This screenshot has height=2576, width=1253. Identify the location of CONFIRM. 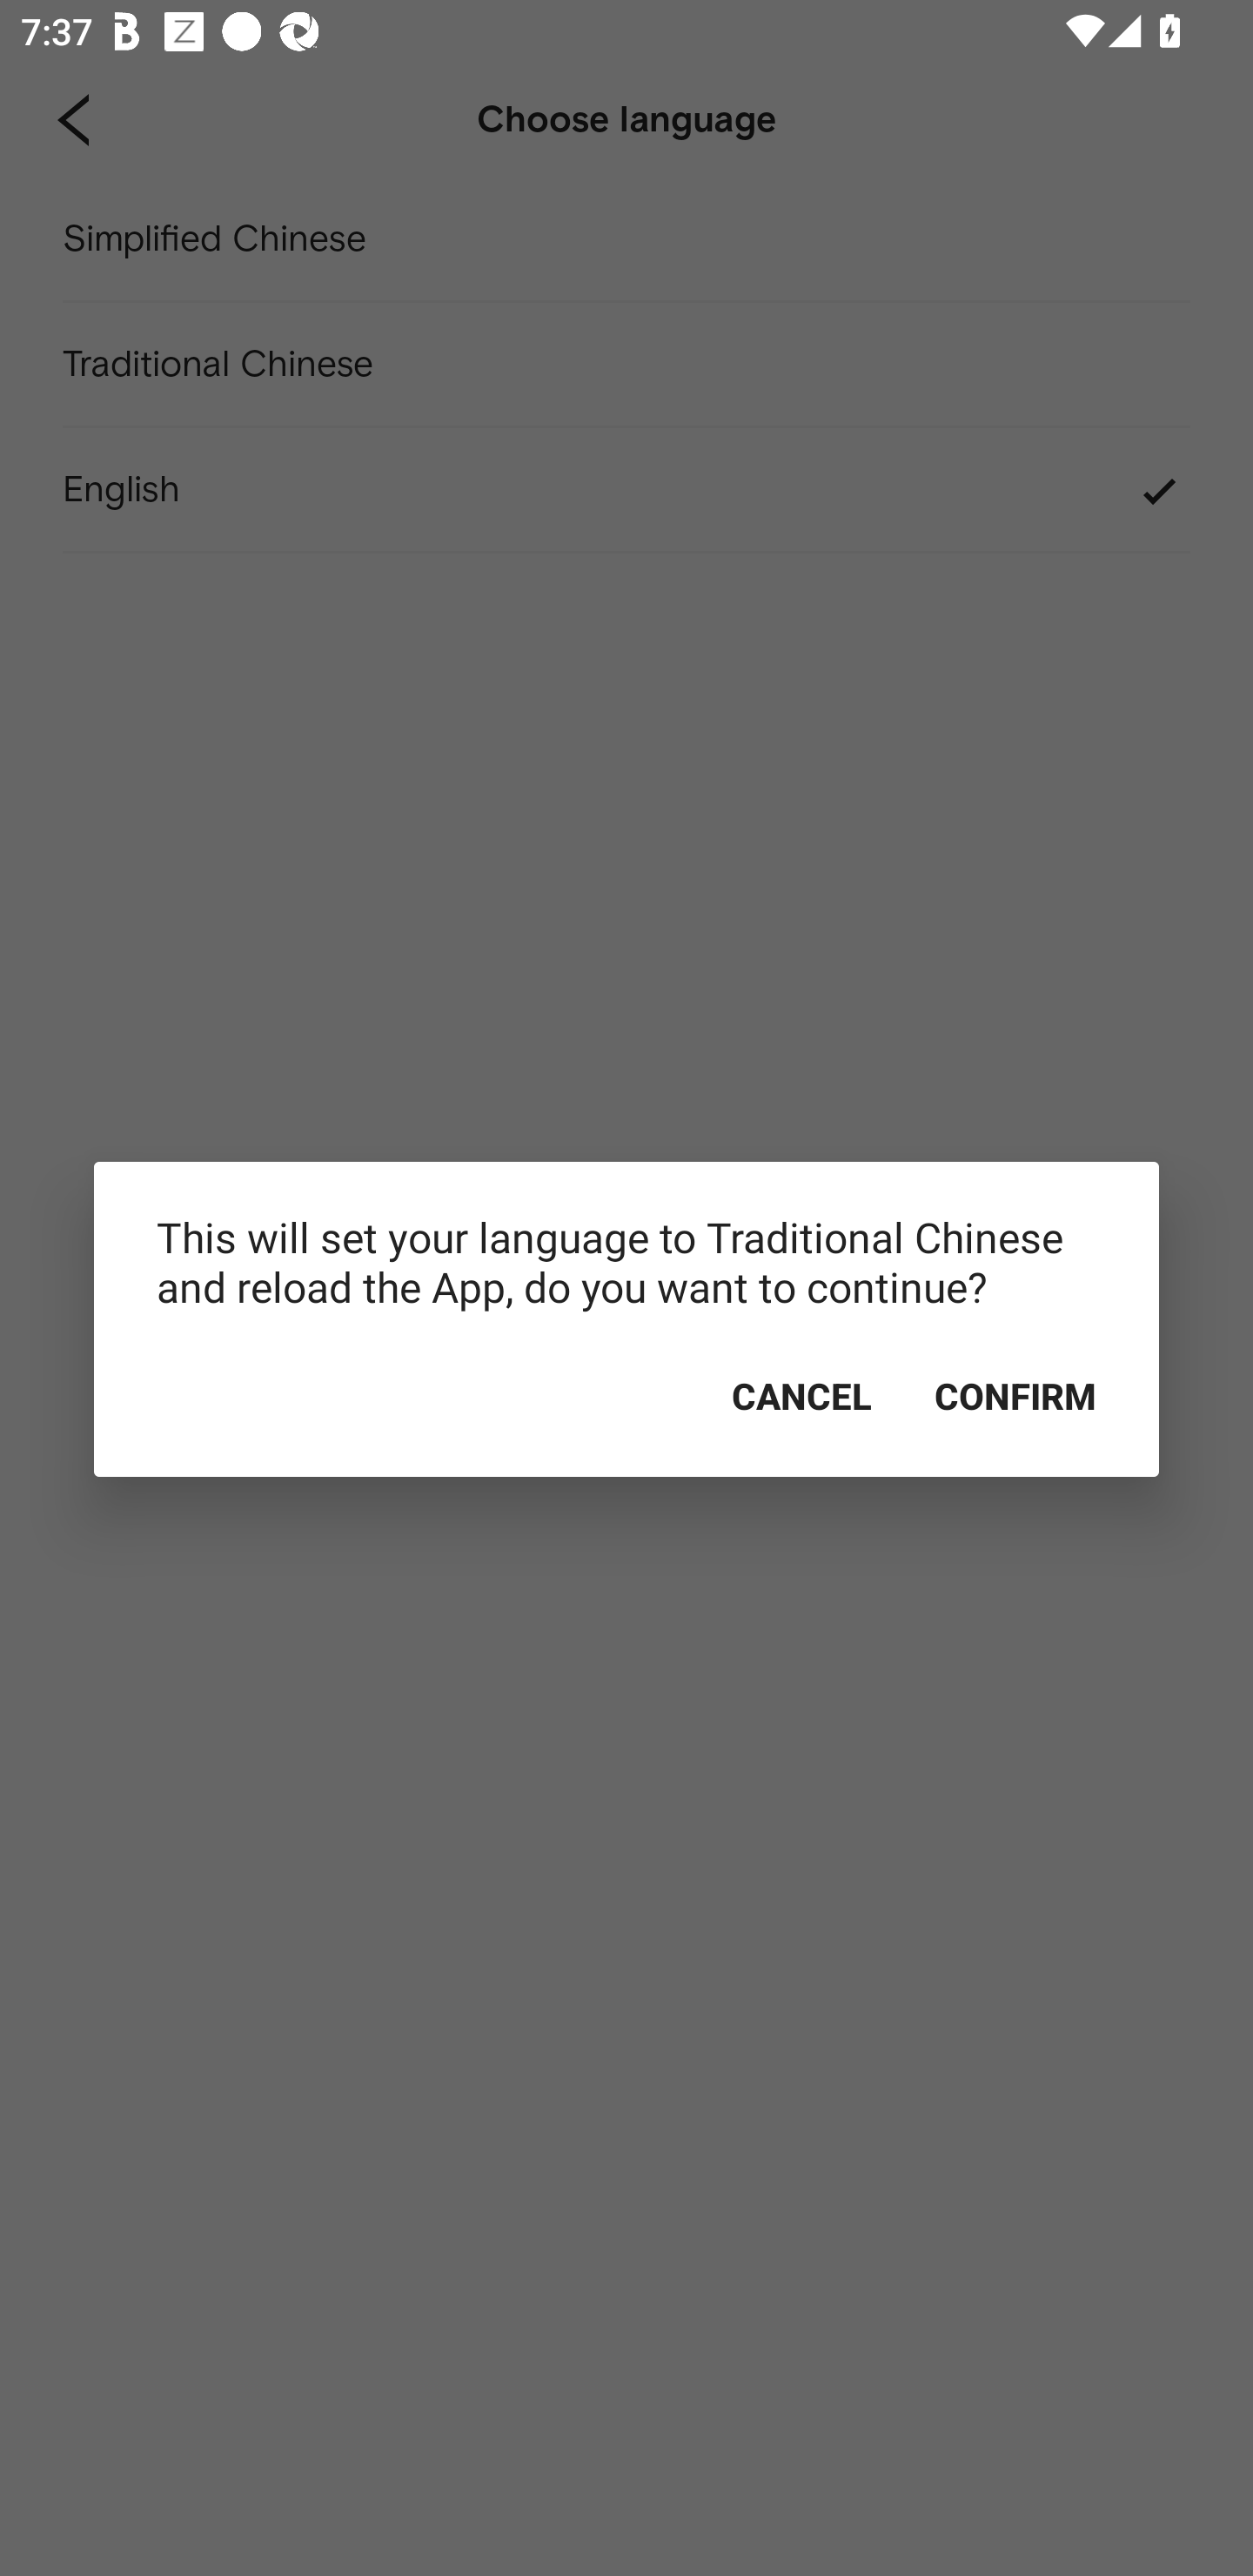
(1015, 1396).